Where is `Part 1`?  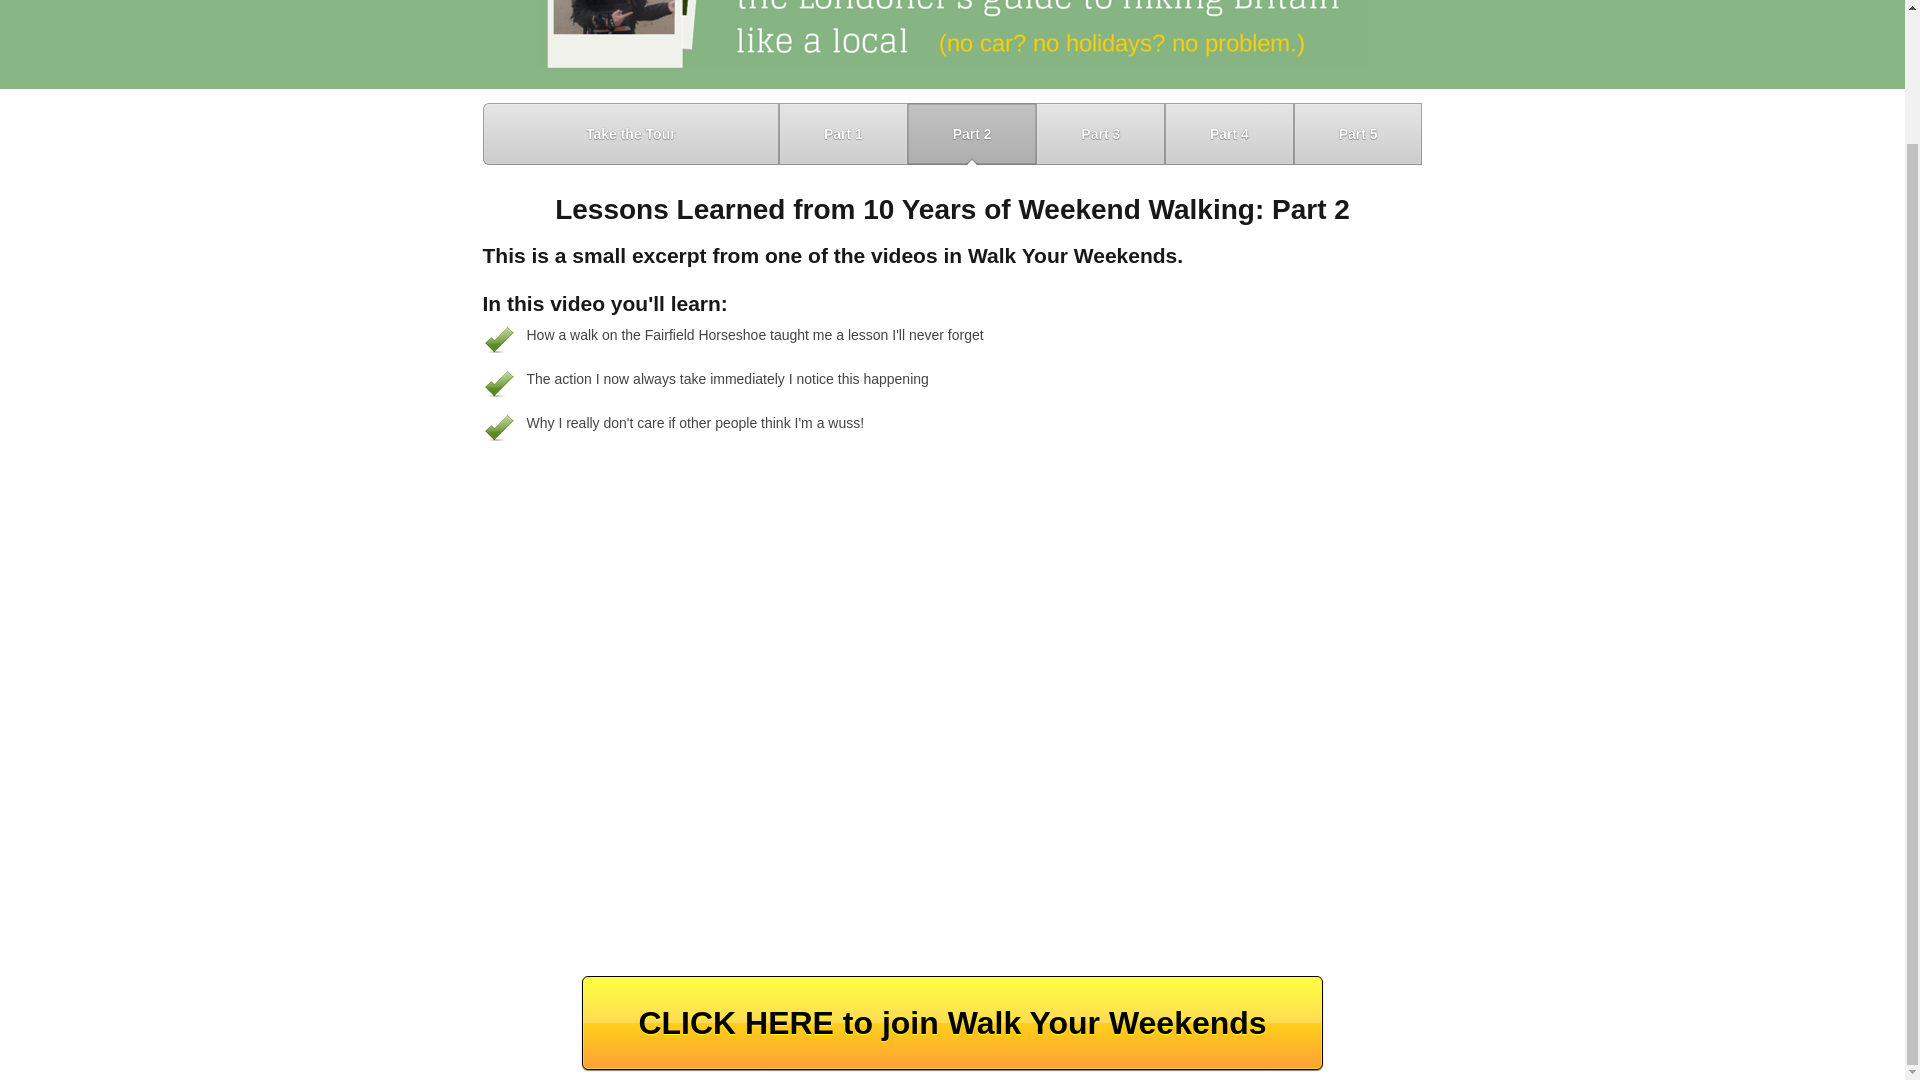 Part 1 is located at coordinates (844, 134).